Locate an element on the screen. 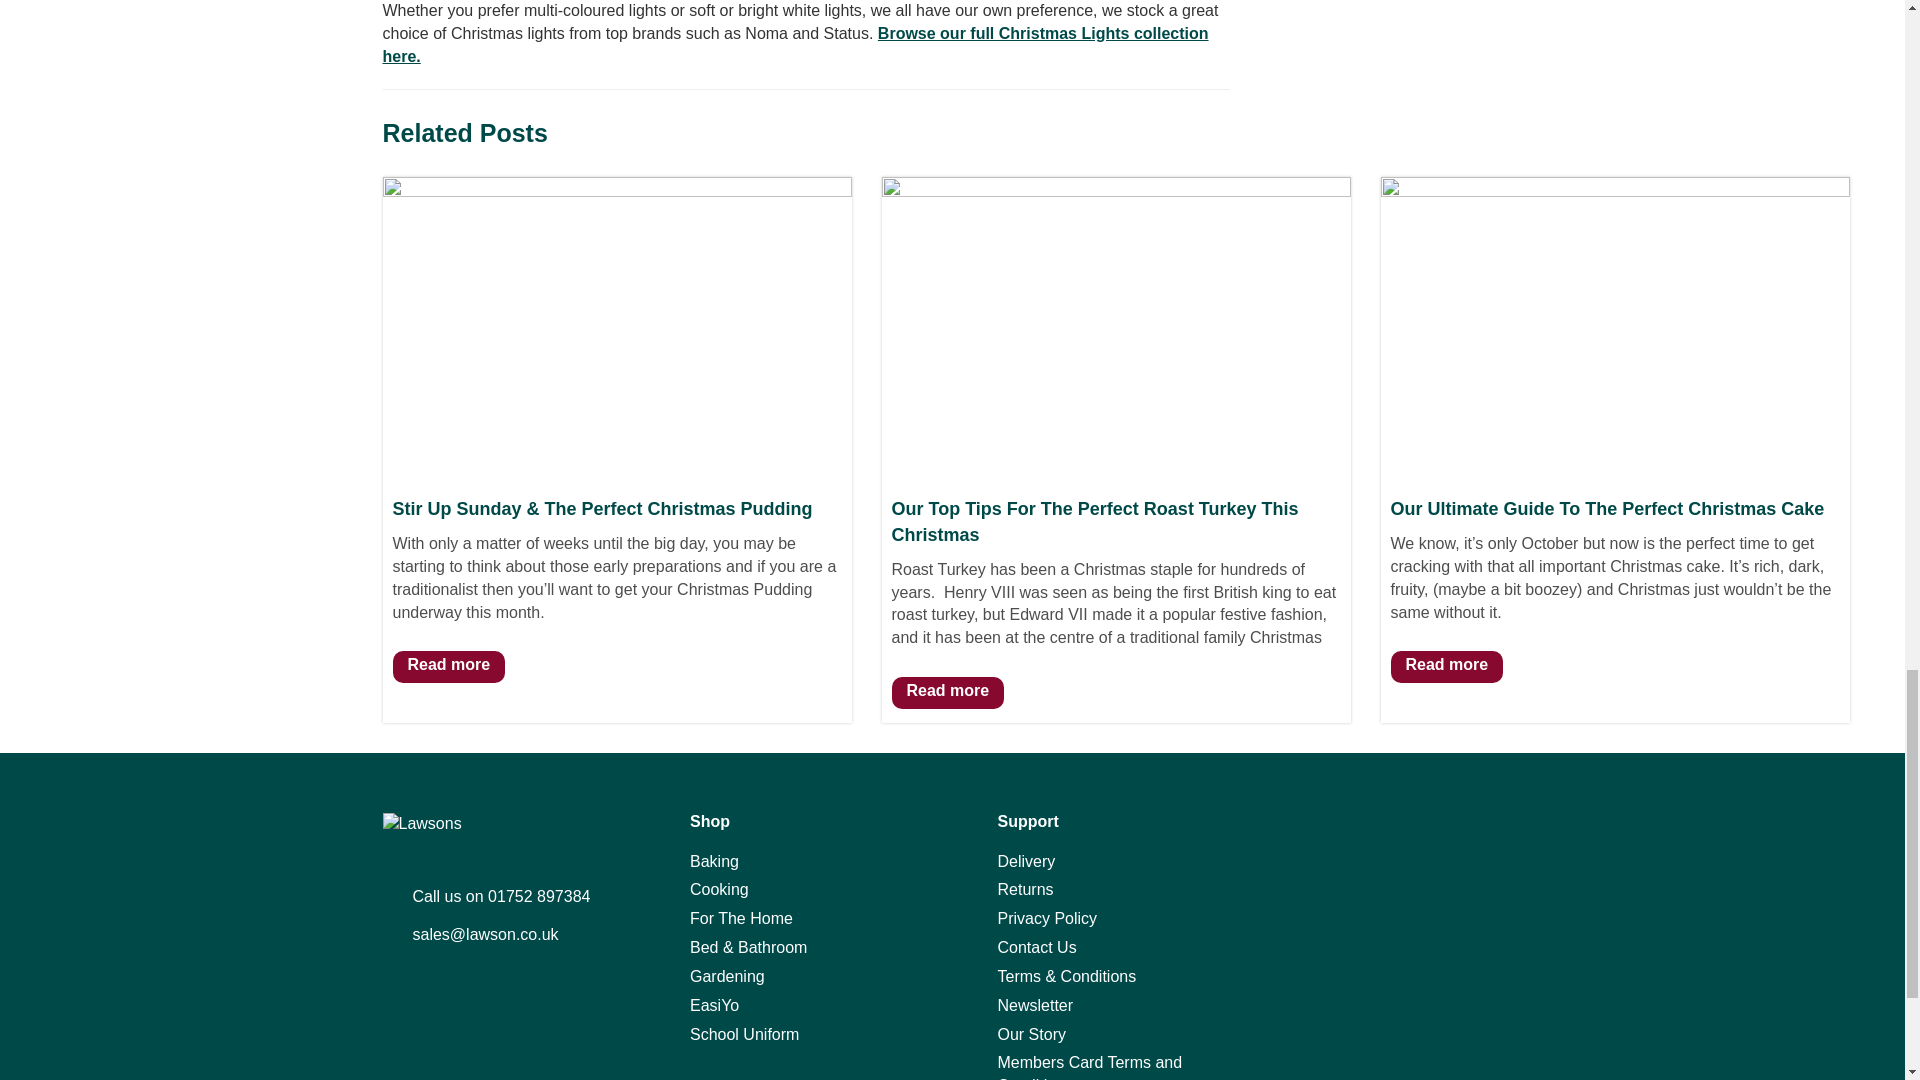 The height and width of the screenshot is (1080, 1920). Browse our full Christmas Lights collection here. is located at coordinates (794, 44).